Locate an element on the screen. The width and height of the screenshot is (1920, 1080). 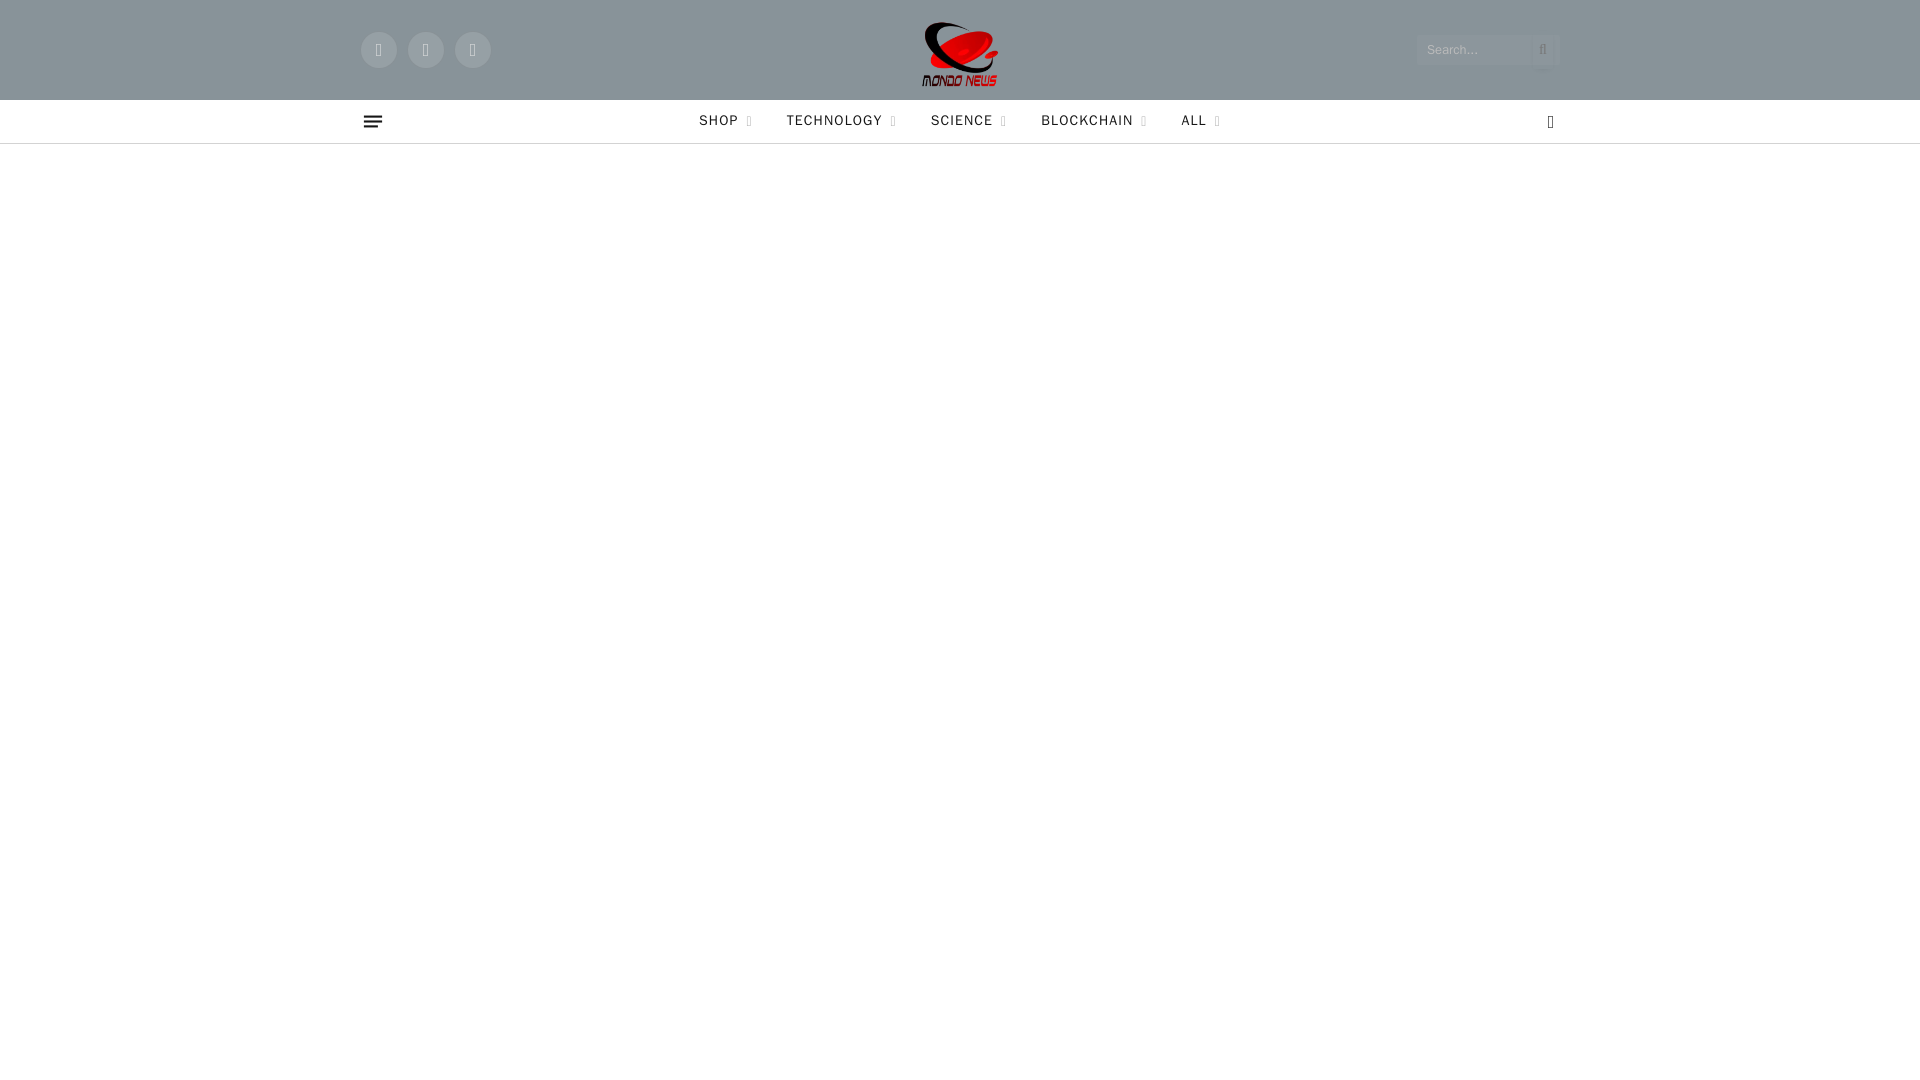
TECHNOLOGY is located at coordinates (841, 121).